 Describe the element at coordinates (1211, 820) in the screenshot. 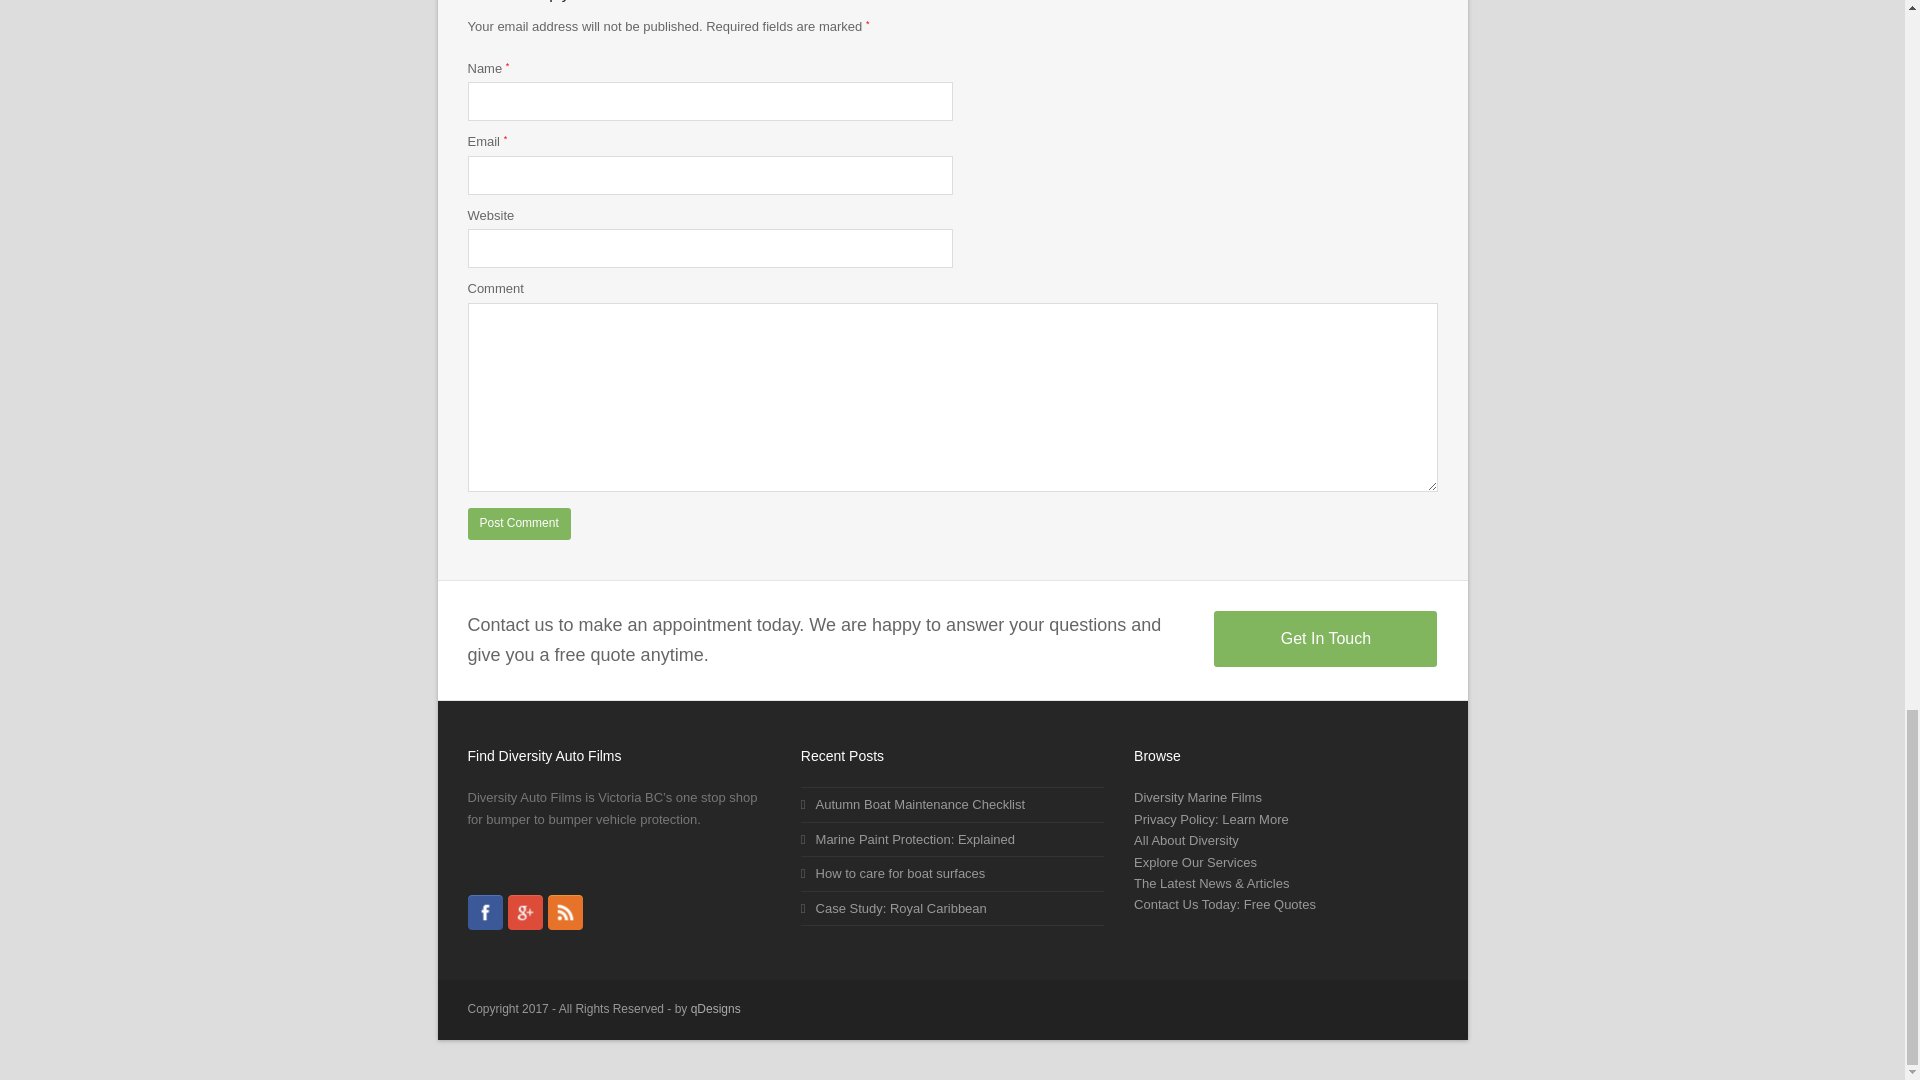

I see `Privacy Policy: Learn More` at that location.